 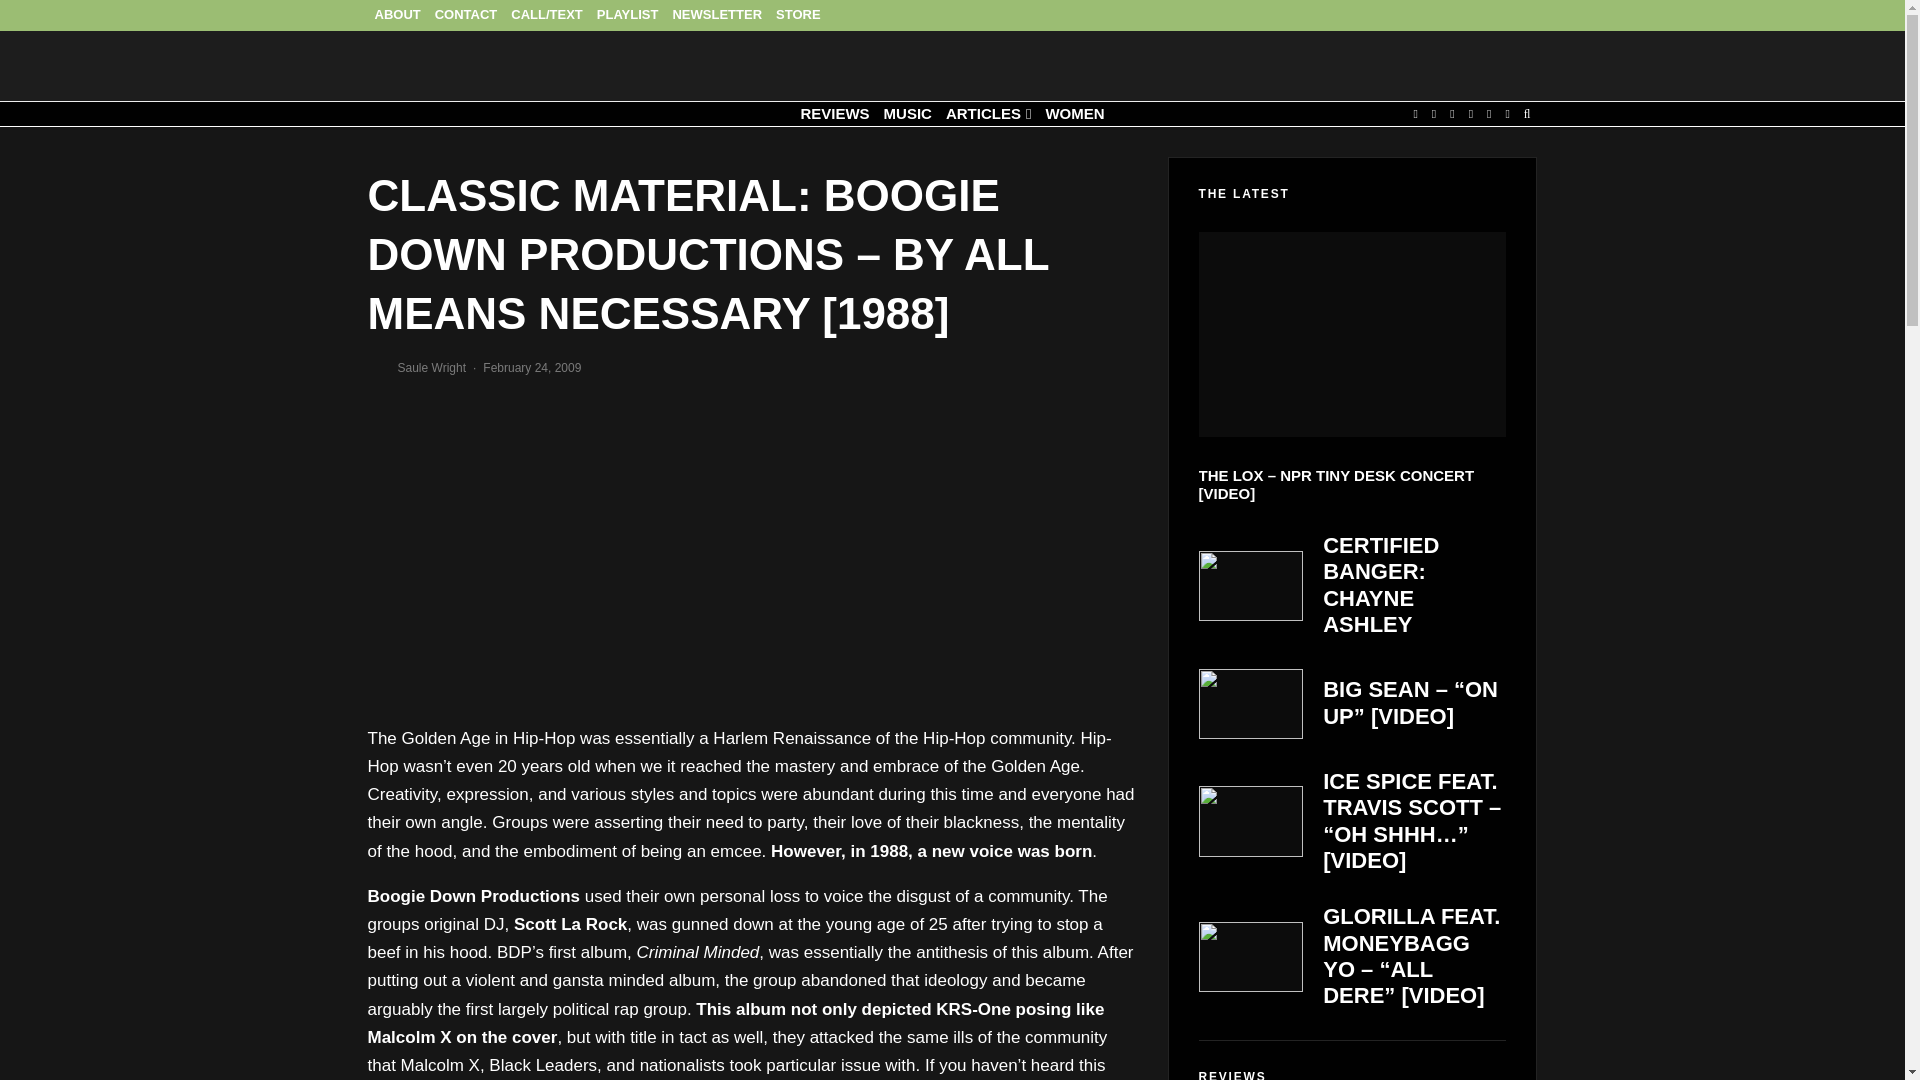 I want to click on MUSIC, so click(x=908, y=114).